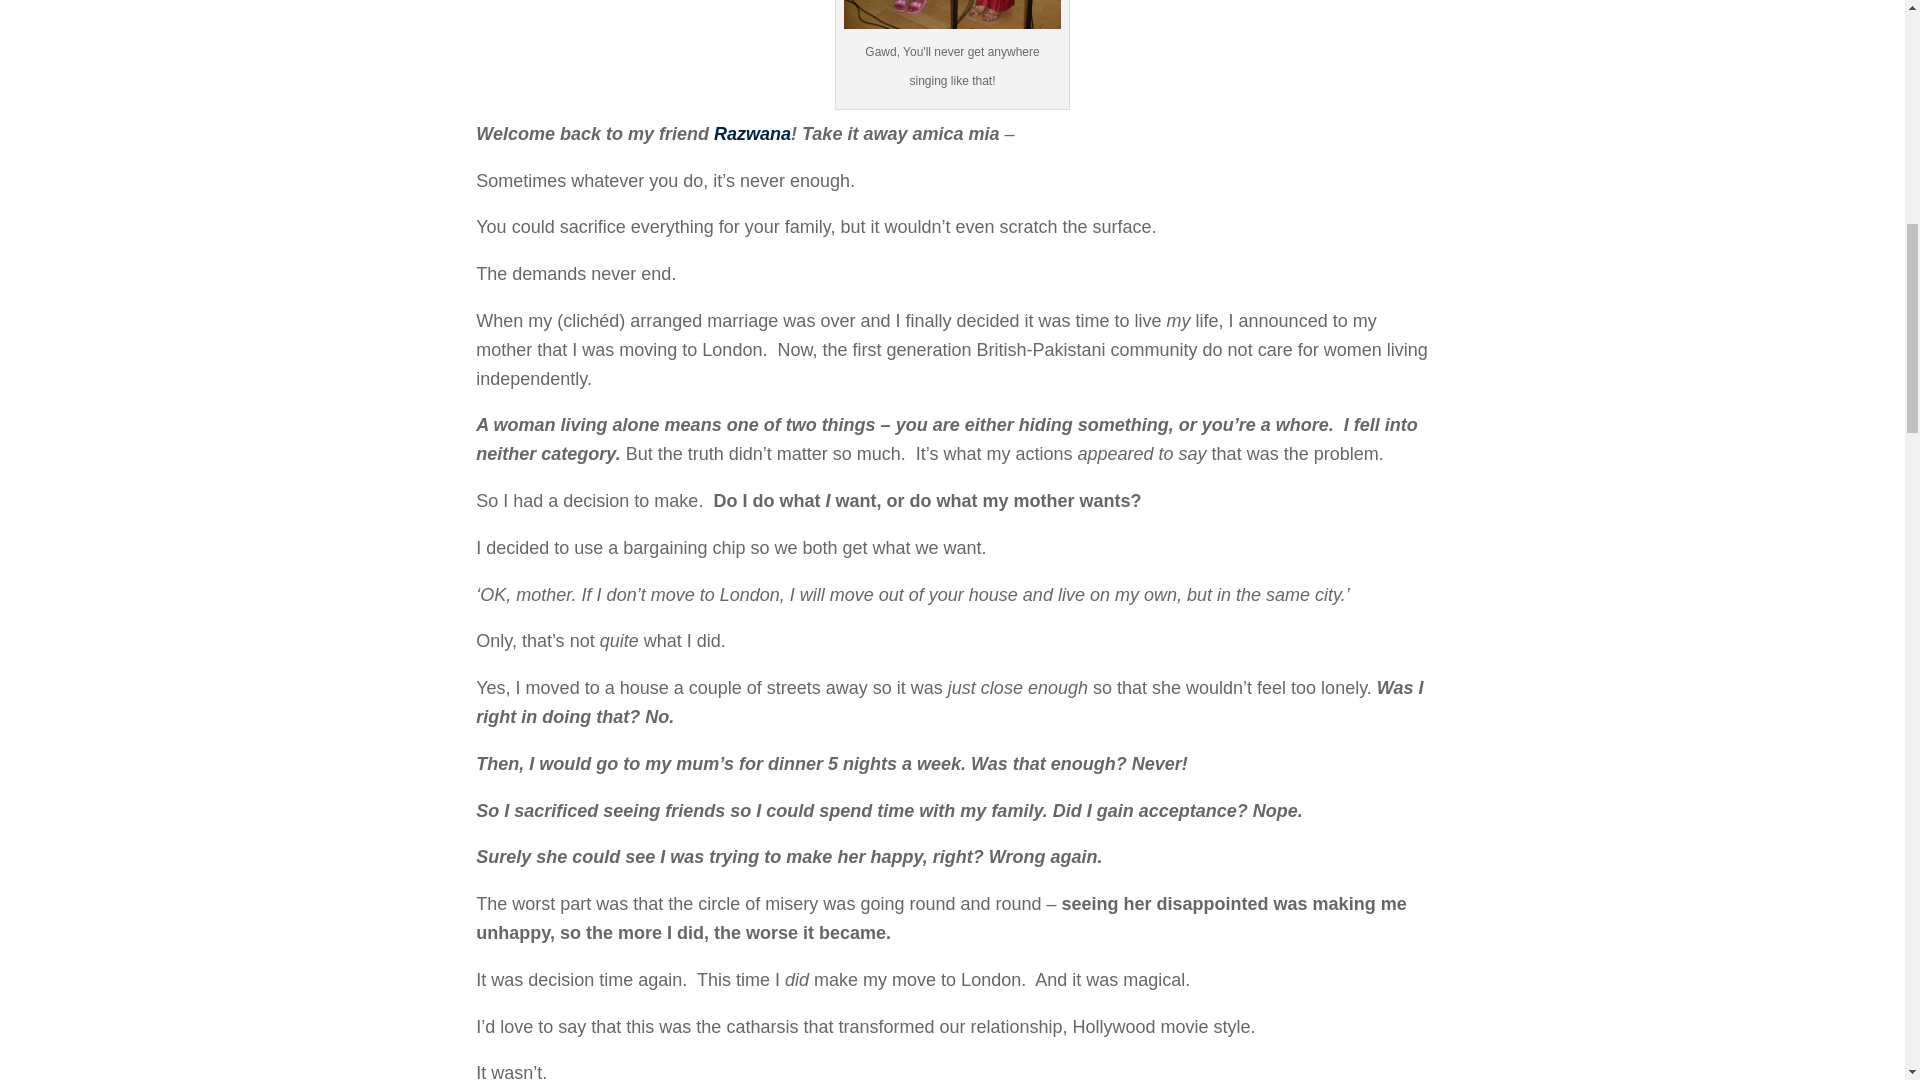 The width and height of the screenshot is (1920, 1080). Describe the element at coordinates (752, 134) in the screenshot. I see `Razwana` at that location.